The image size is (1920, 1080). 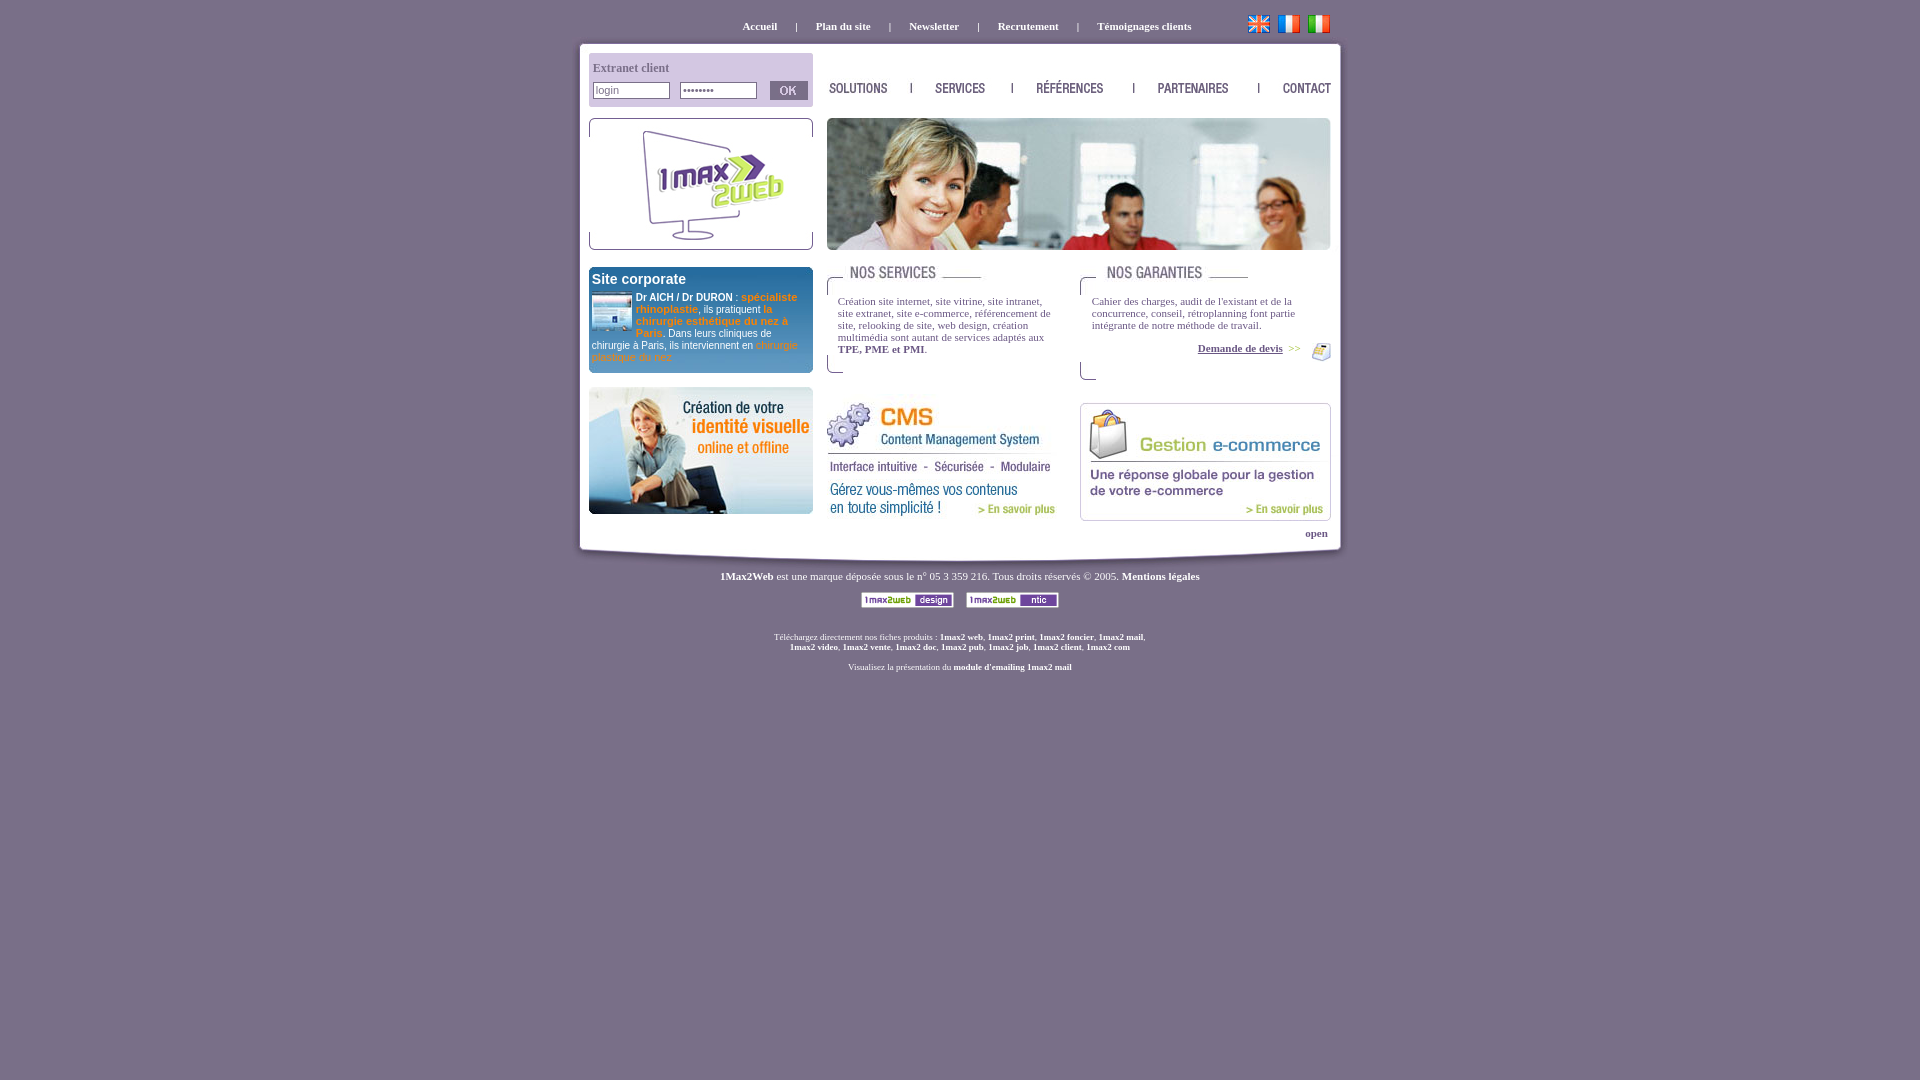 I want to click on Solutions site internet, so click(x=591, y=80).